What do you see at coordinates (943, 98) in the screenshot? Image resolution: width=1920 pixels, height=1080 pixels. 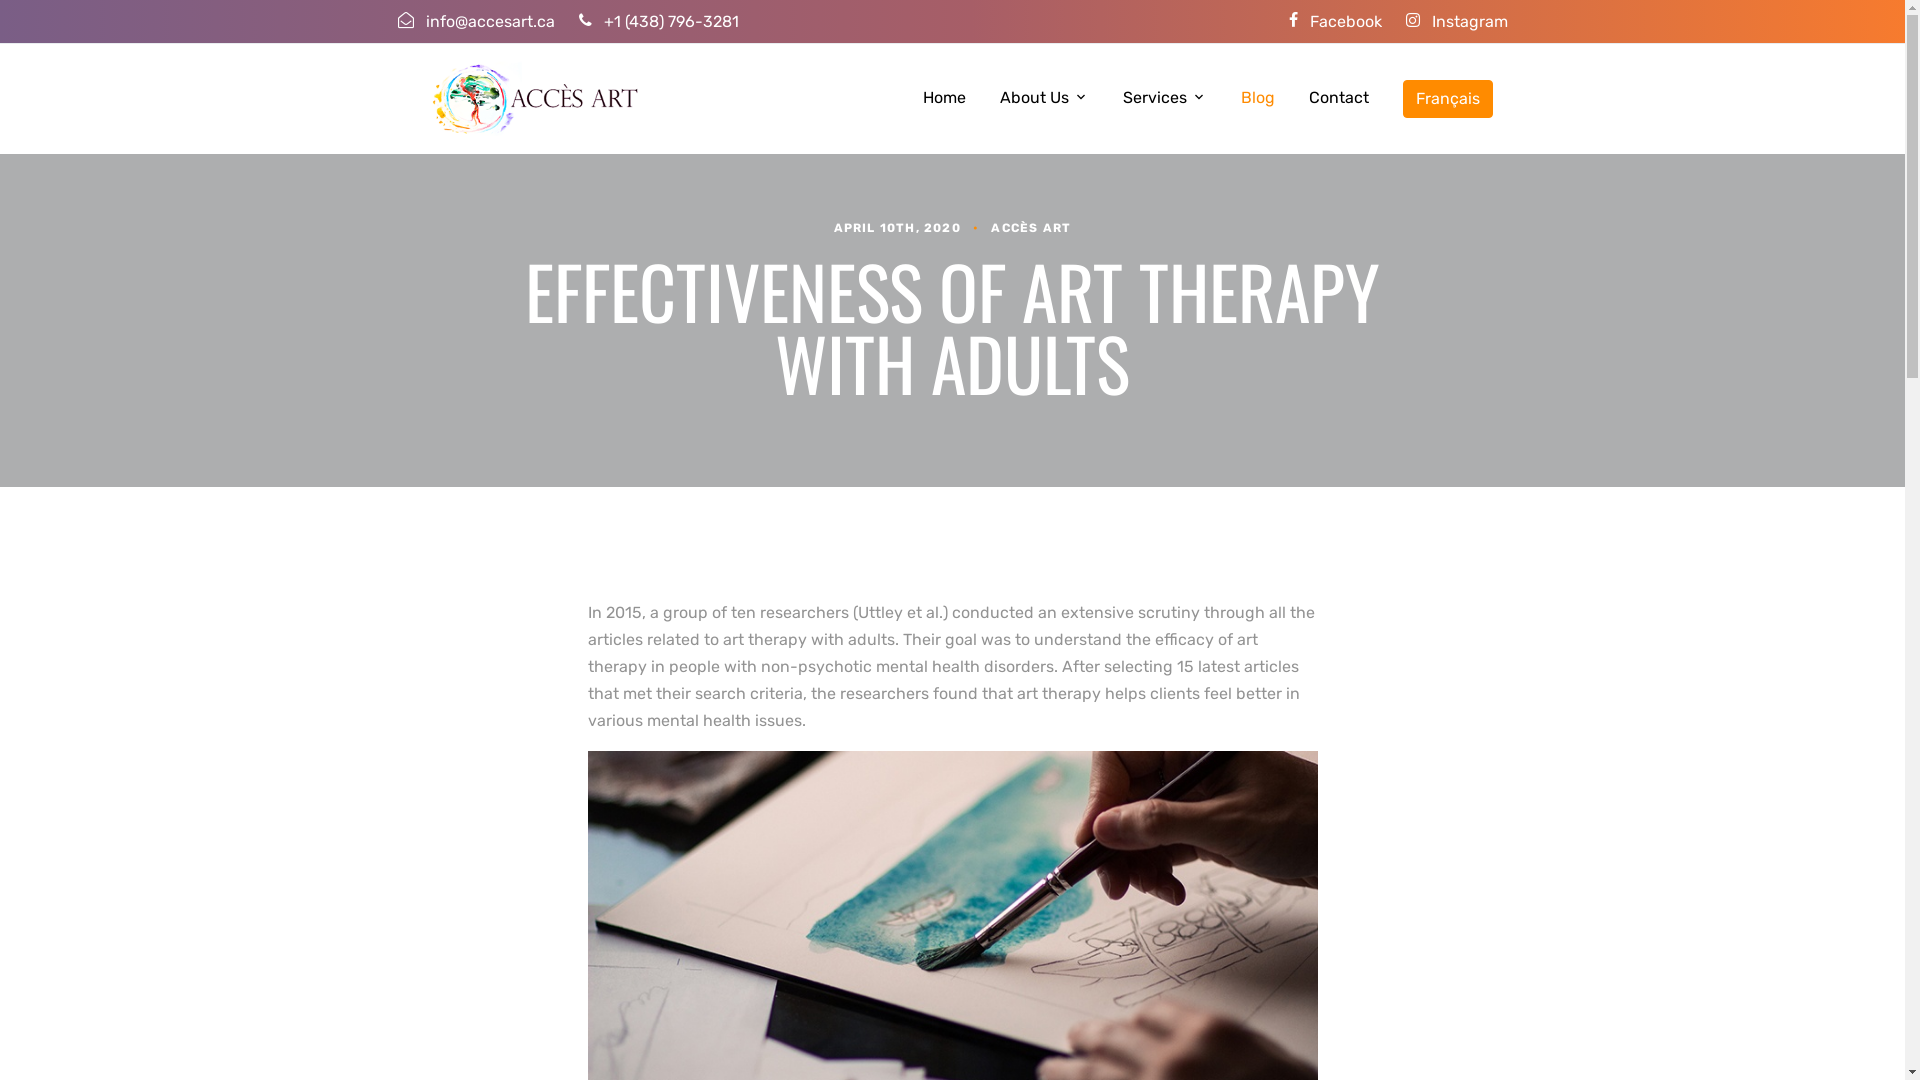 I see `Home` at bounding box center [943, 98].